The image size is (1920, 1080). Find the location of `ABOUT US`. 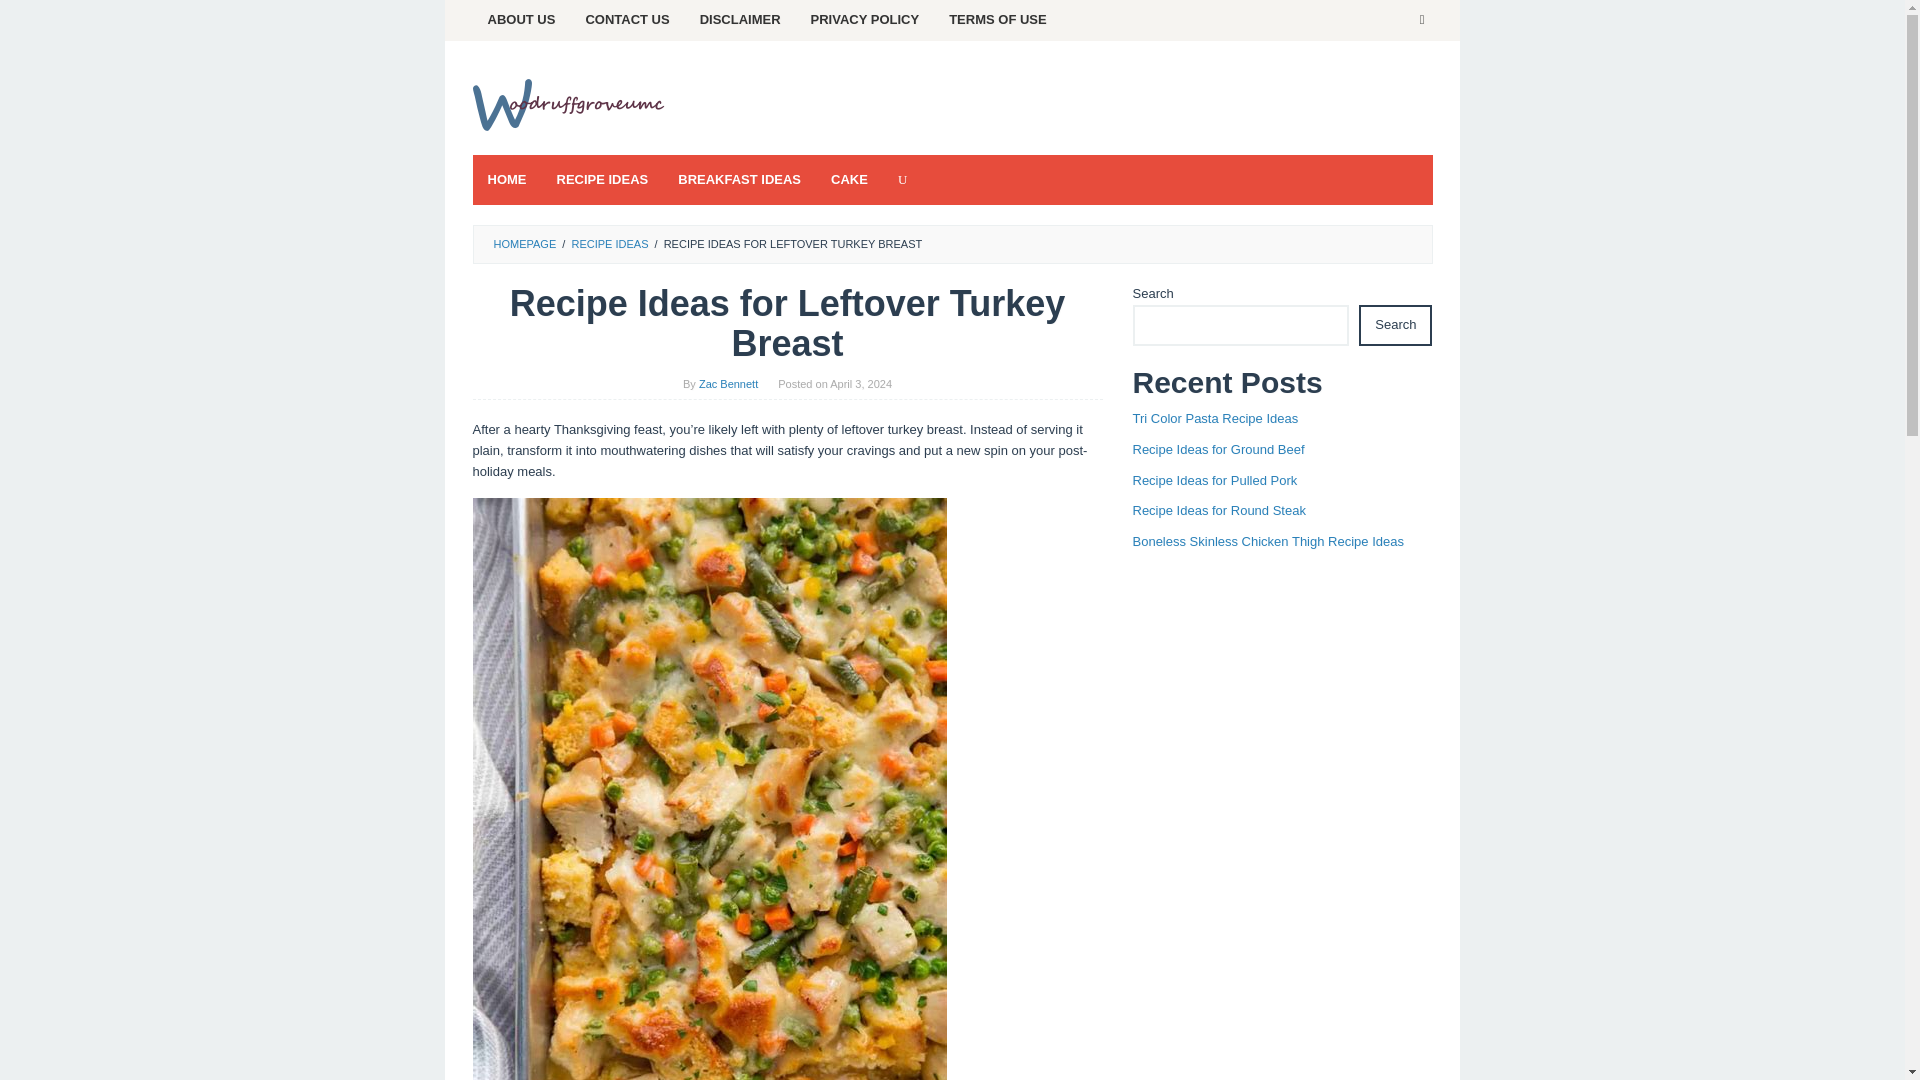

ABOUT US is located at coordinates (521, 20).